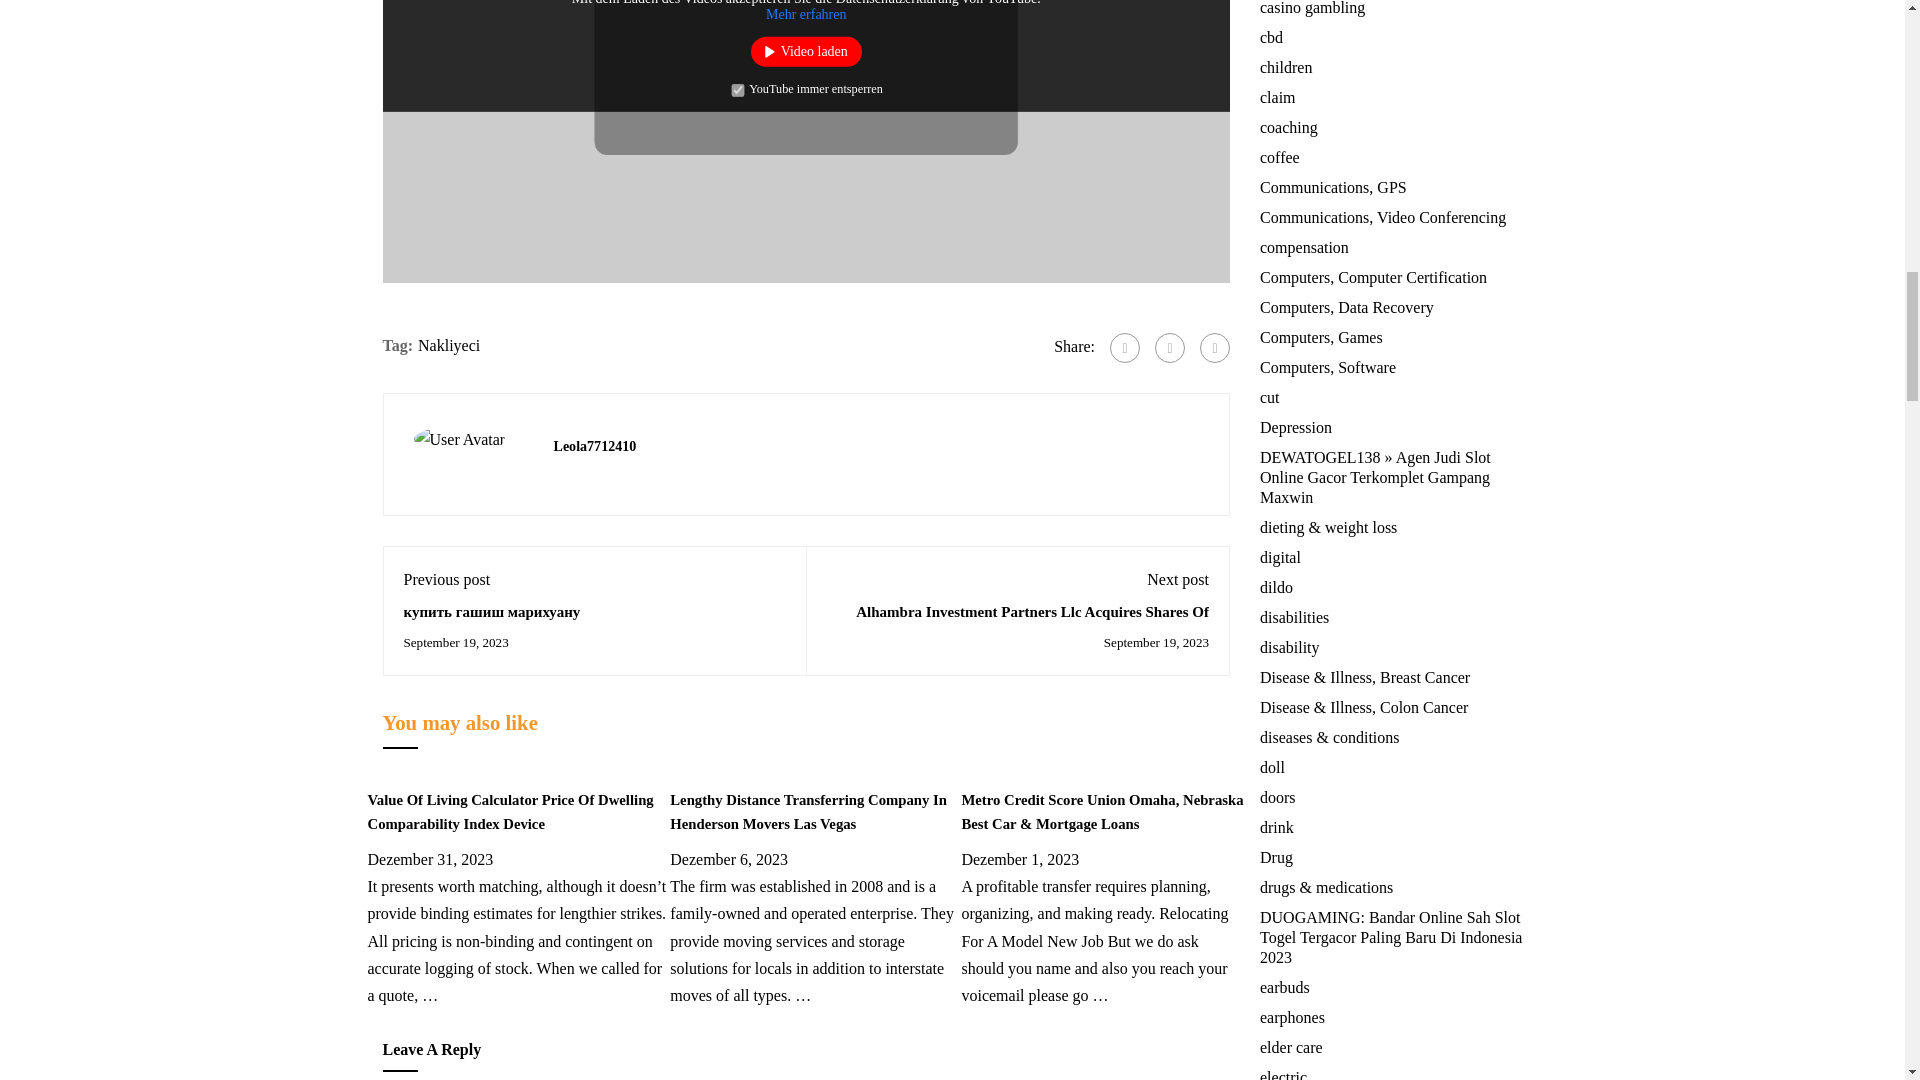  What do you see at coordinates (1215, 347) in the screenshot?
I see `Pinterest` at bounding box center [1215, 347].